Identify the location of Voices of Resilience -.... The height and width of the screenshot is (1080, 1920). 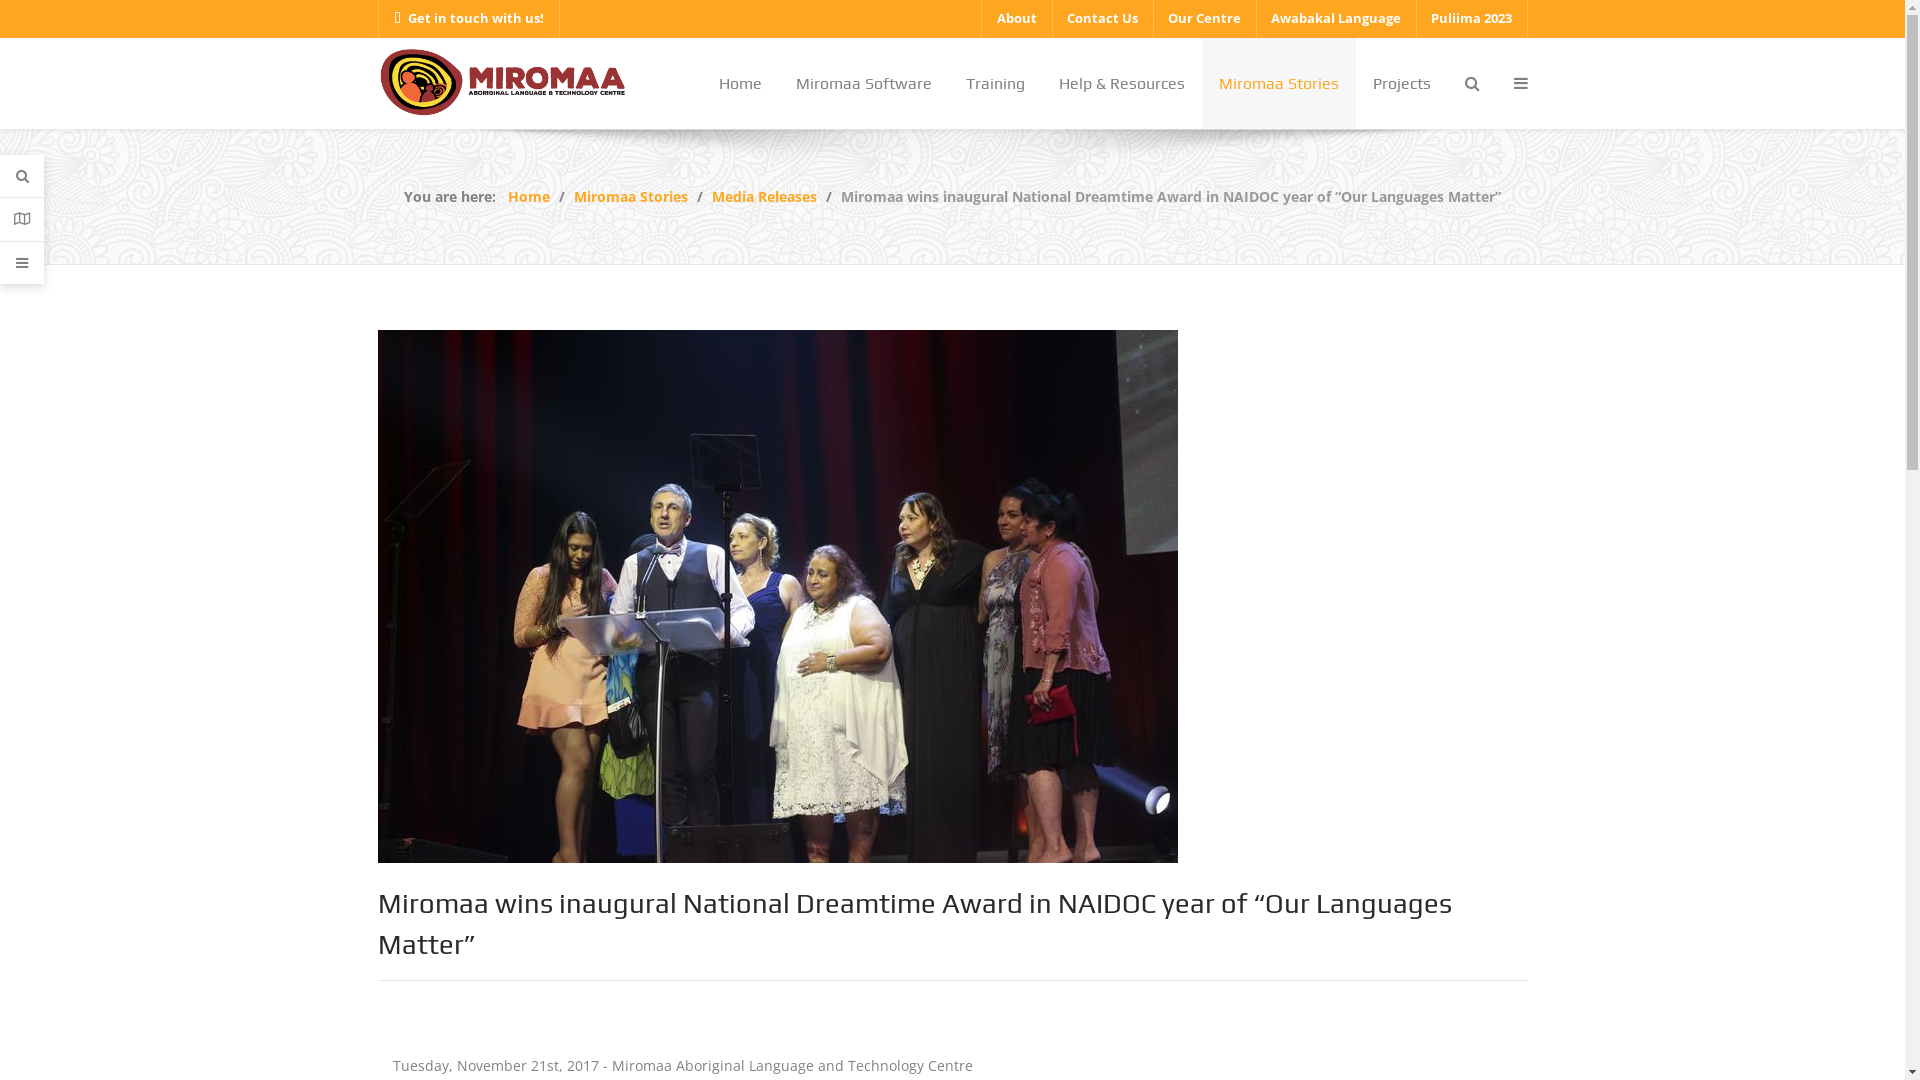
(762, 776).